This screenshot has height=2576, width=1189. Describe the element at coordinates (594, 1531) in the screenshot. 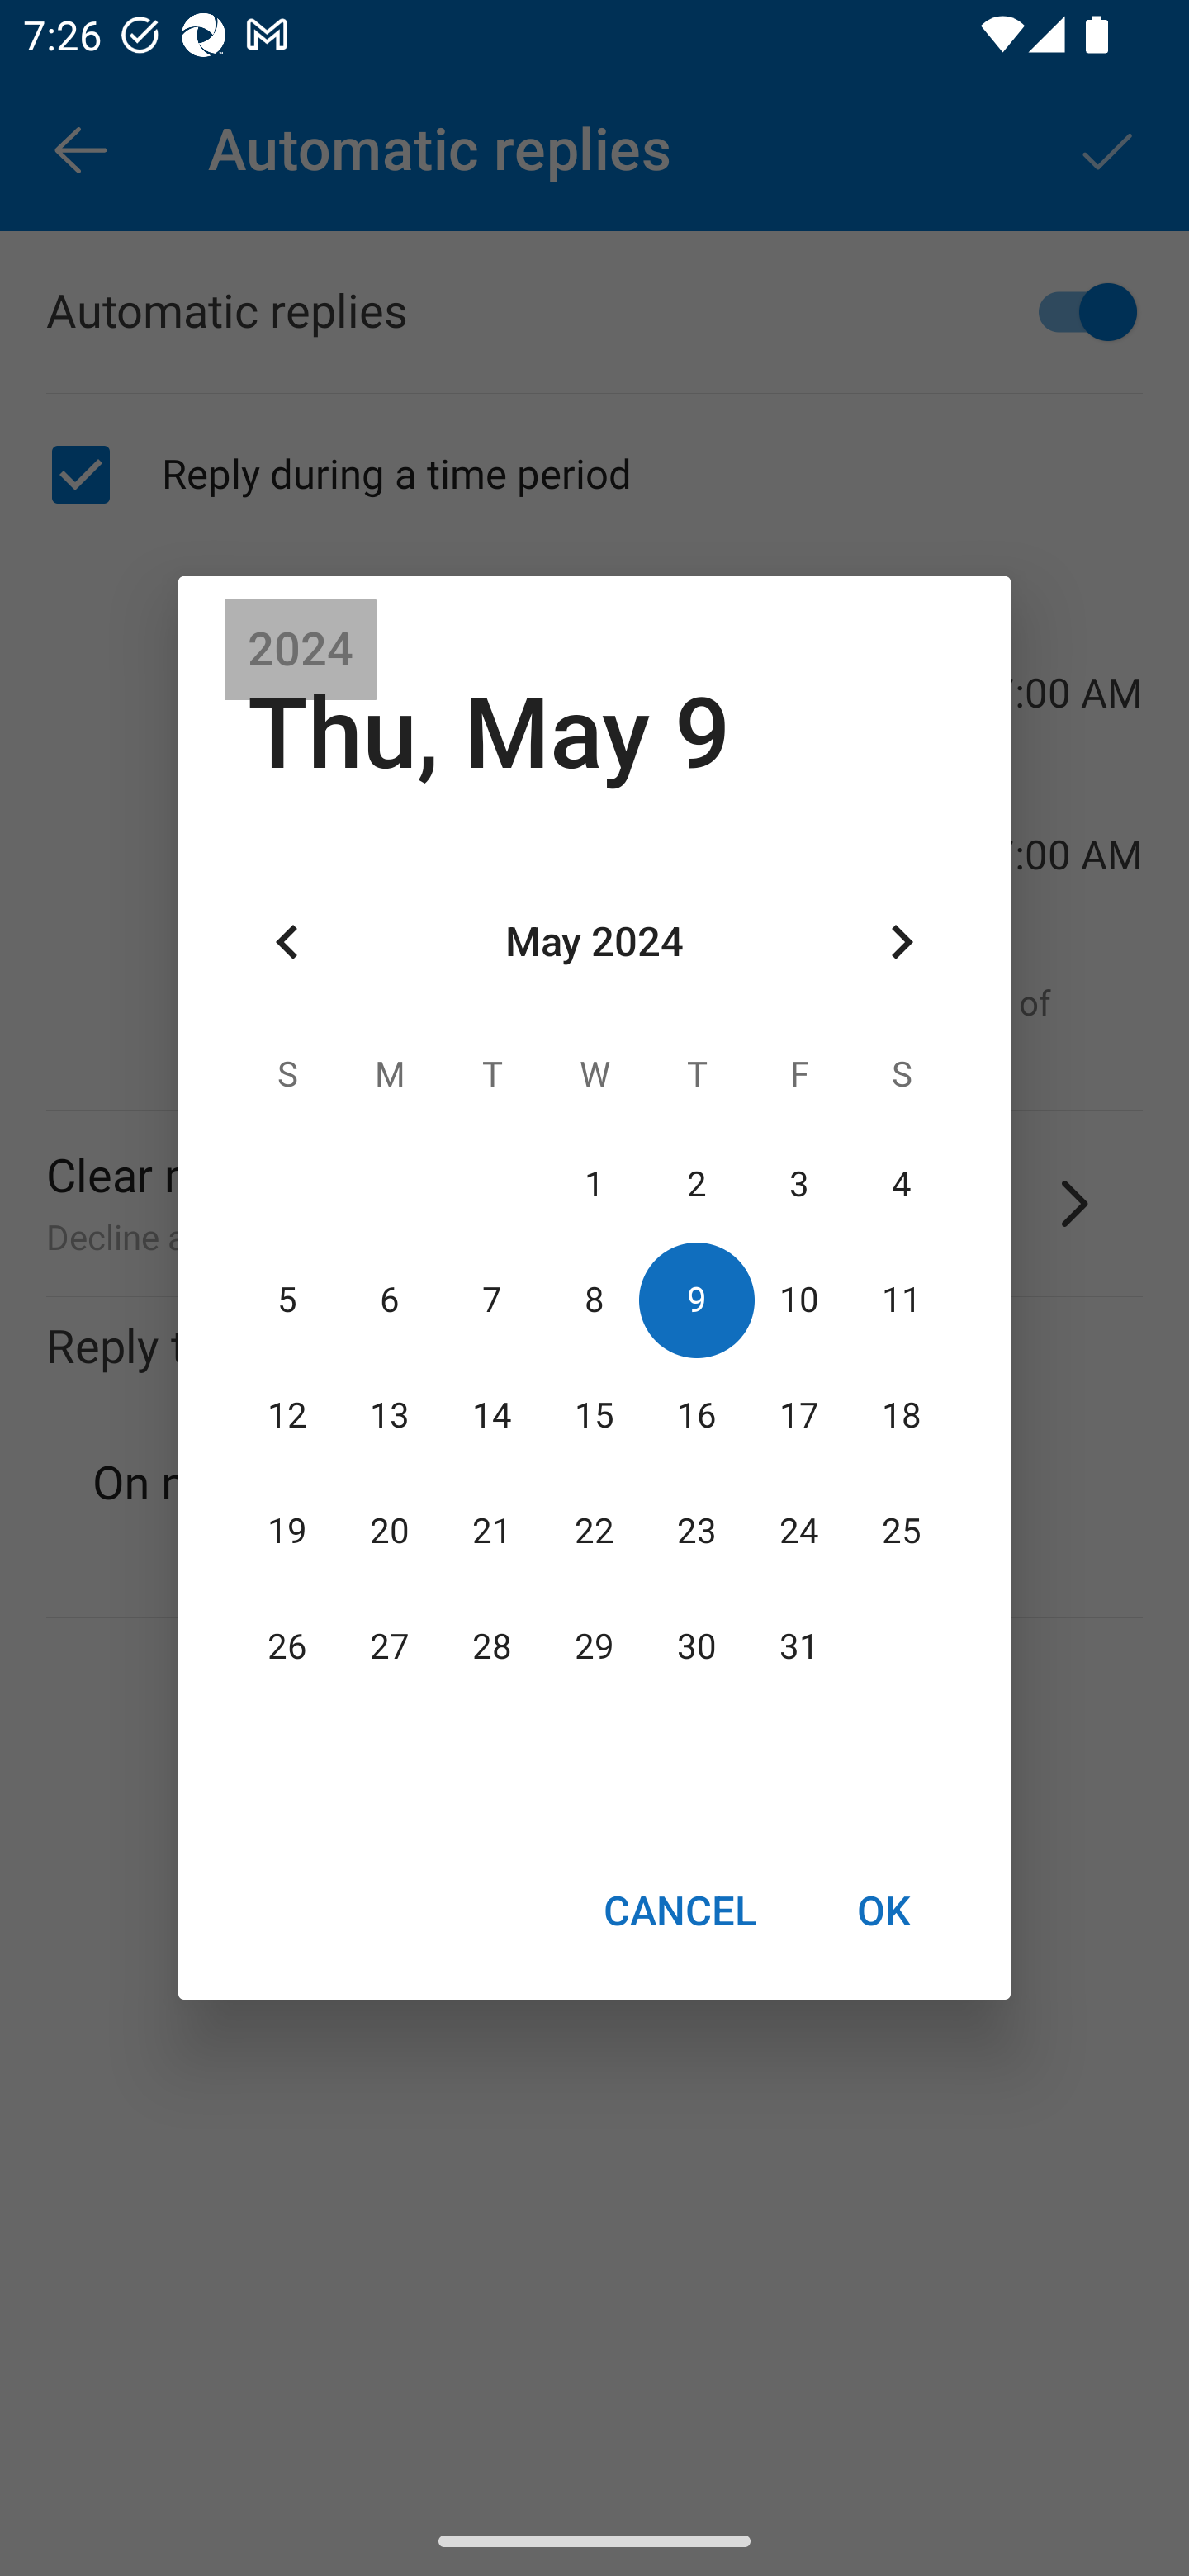

I see `22 22 May 2024` at that location.